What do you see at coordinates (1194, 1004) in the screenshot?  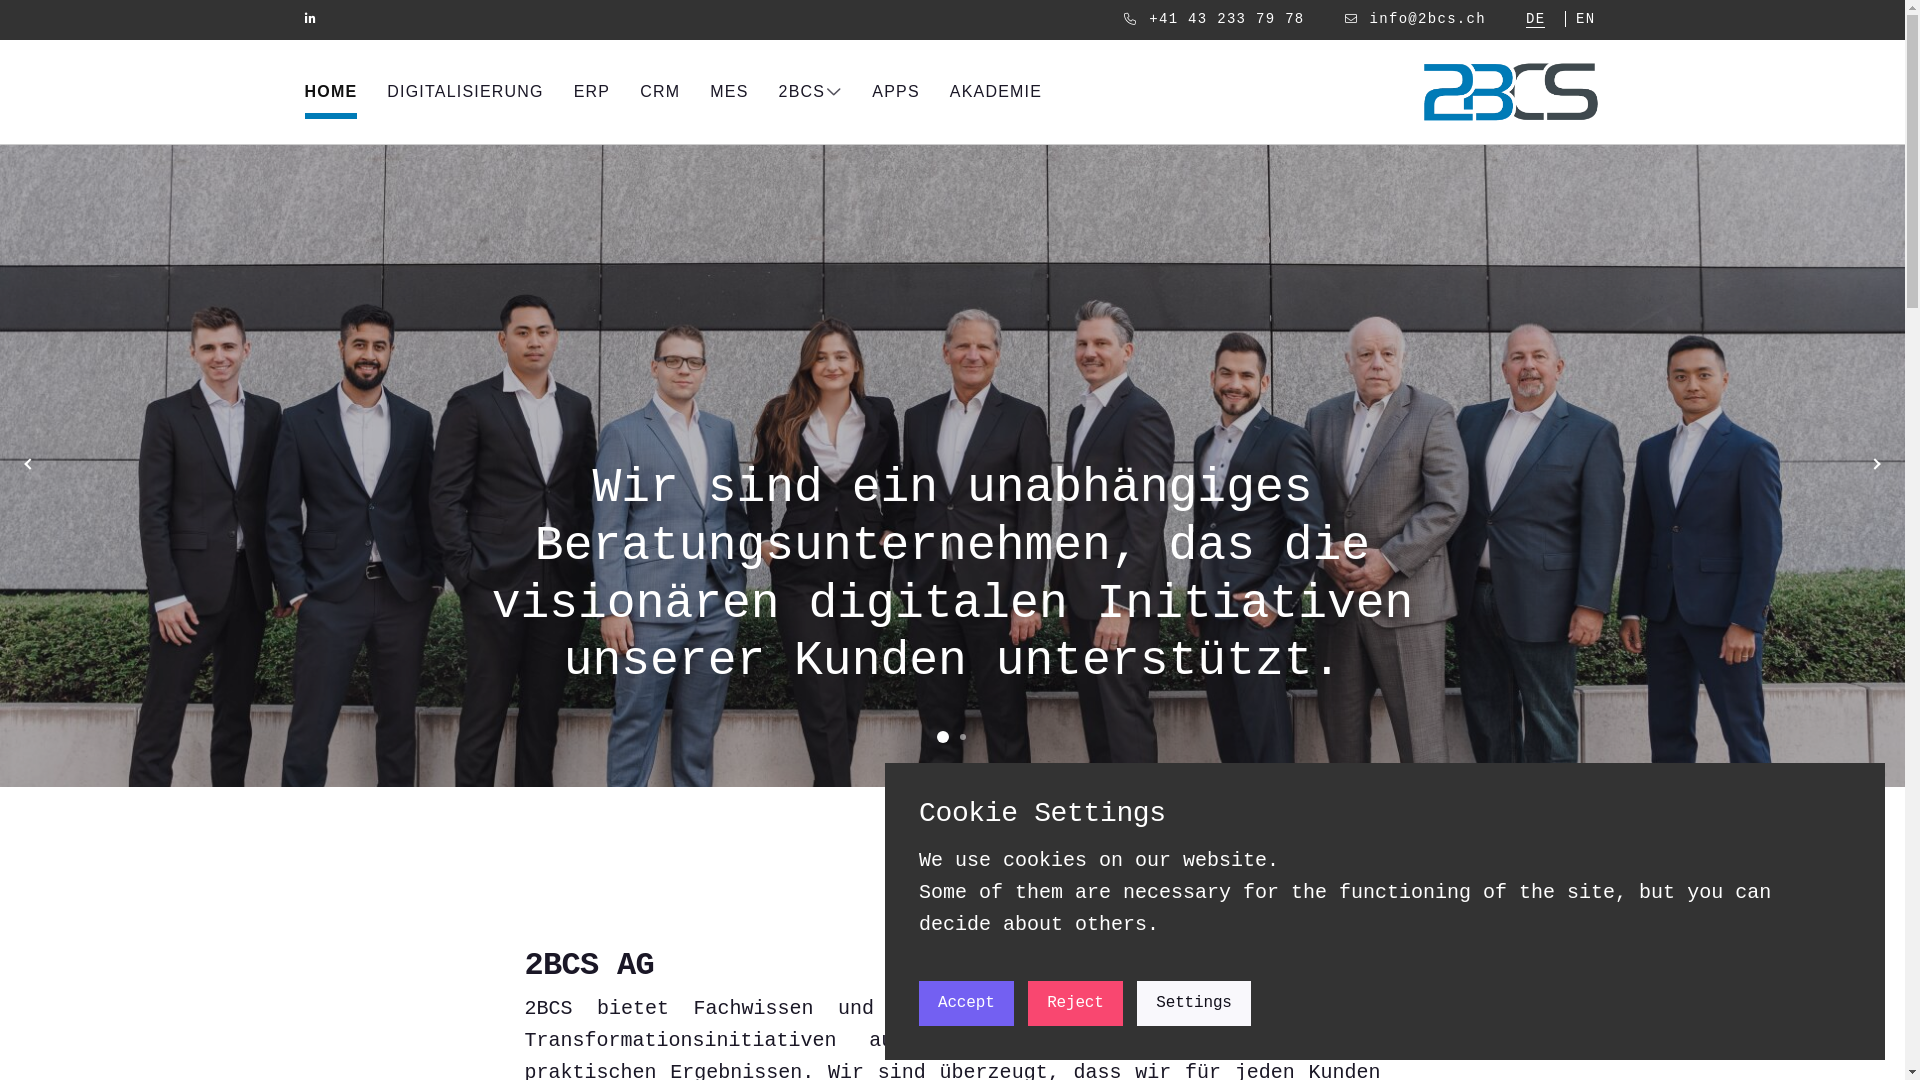 I see `Settings` at bounding box center [1194, 1004].